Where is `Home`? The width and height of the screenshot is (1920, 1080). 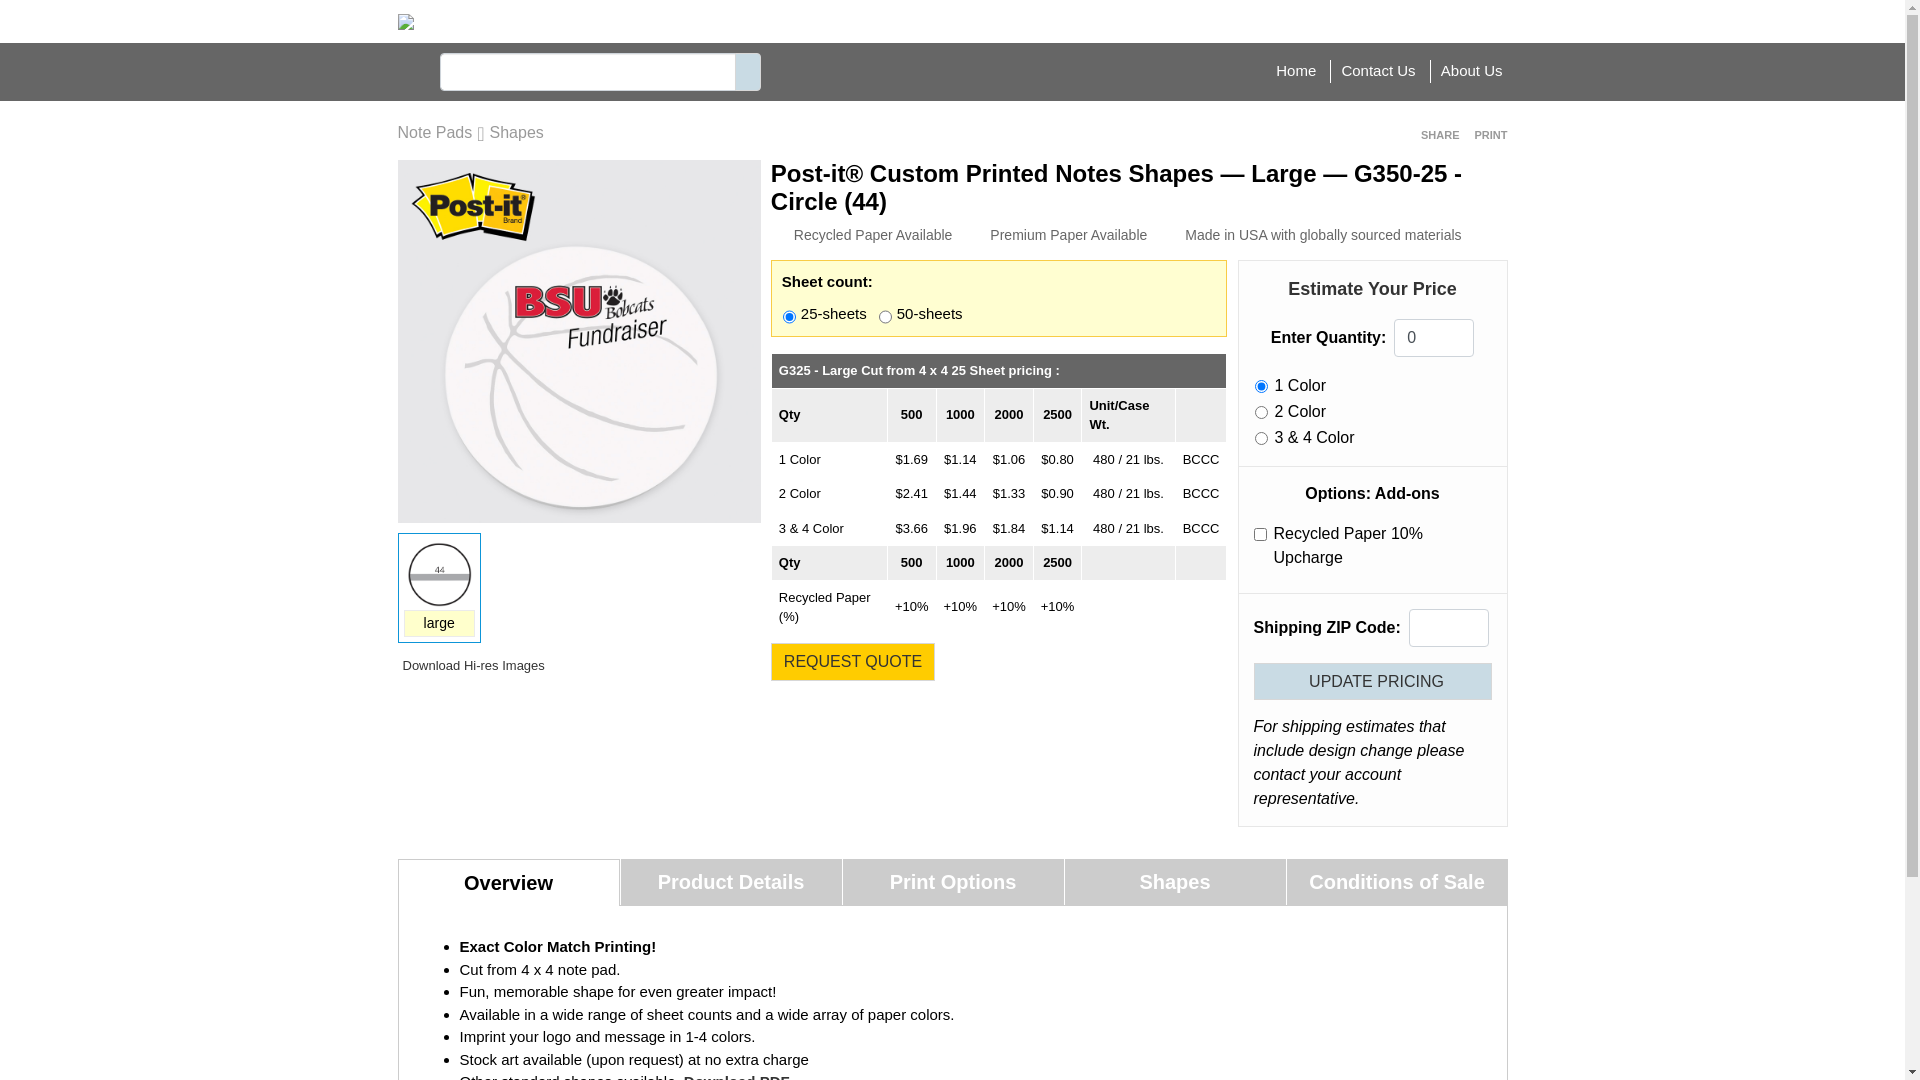
Home is located at coordinates (1296, 70).